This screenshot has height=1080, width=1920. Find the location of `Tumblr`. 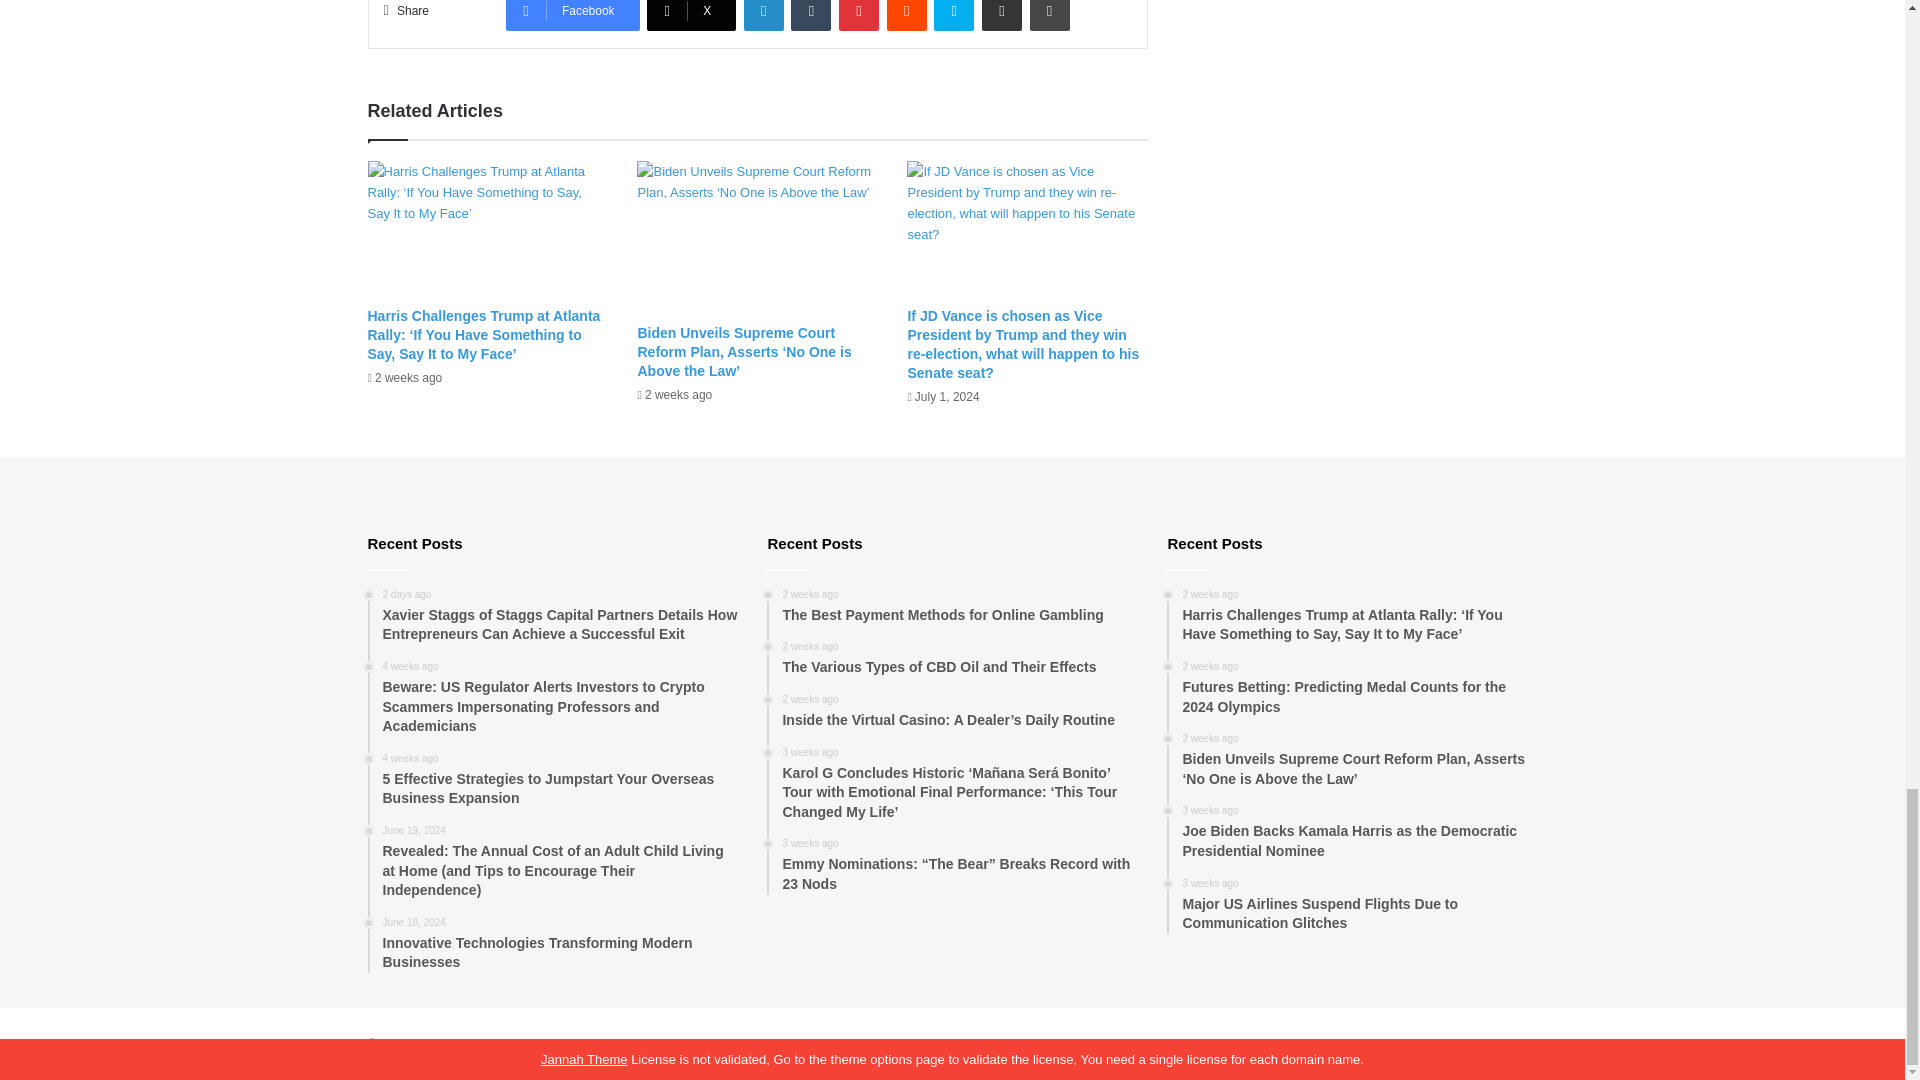

Tumblr is located at coordinates (811, 16).